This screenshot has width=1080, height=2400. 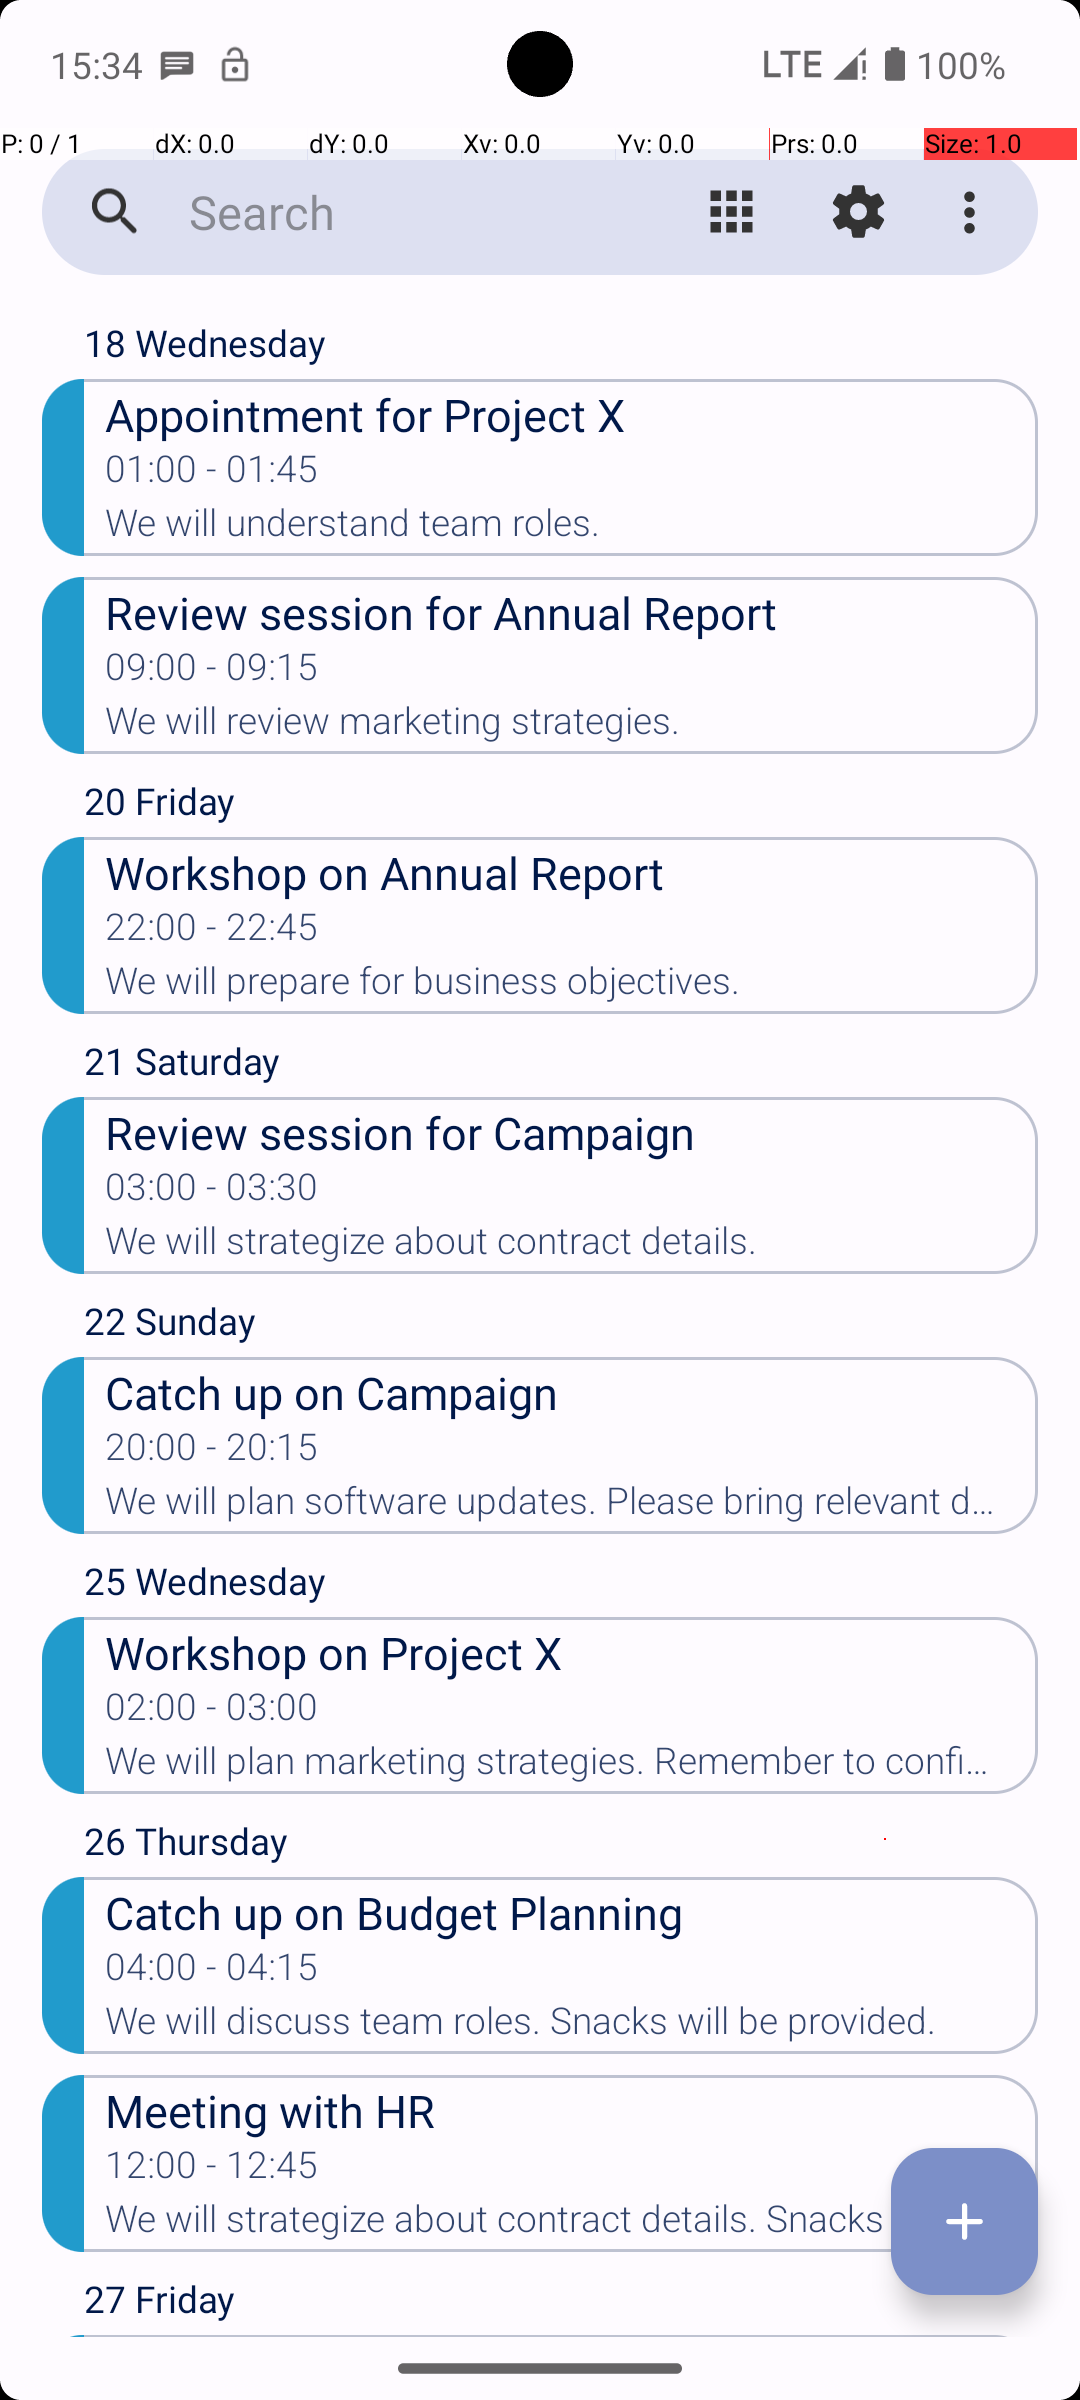 I want to click on We will strategize about contract details., so click(x=572, y=1247).